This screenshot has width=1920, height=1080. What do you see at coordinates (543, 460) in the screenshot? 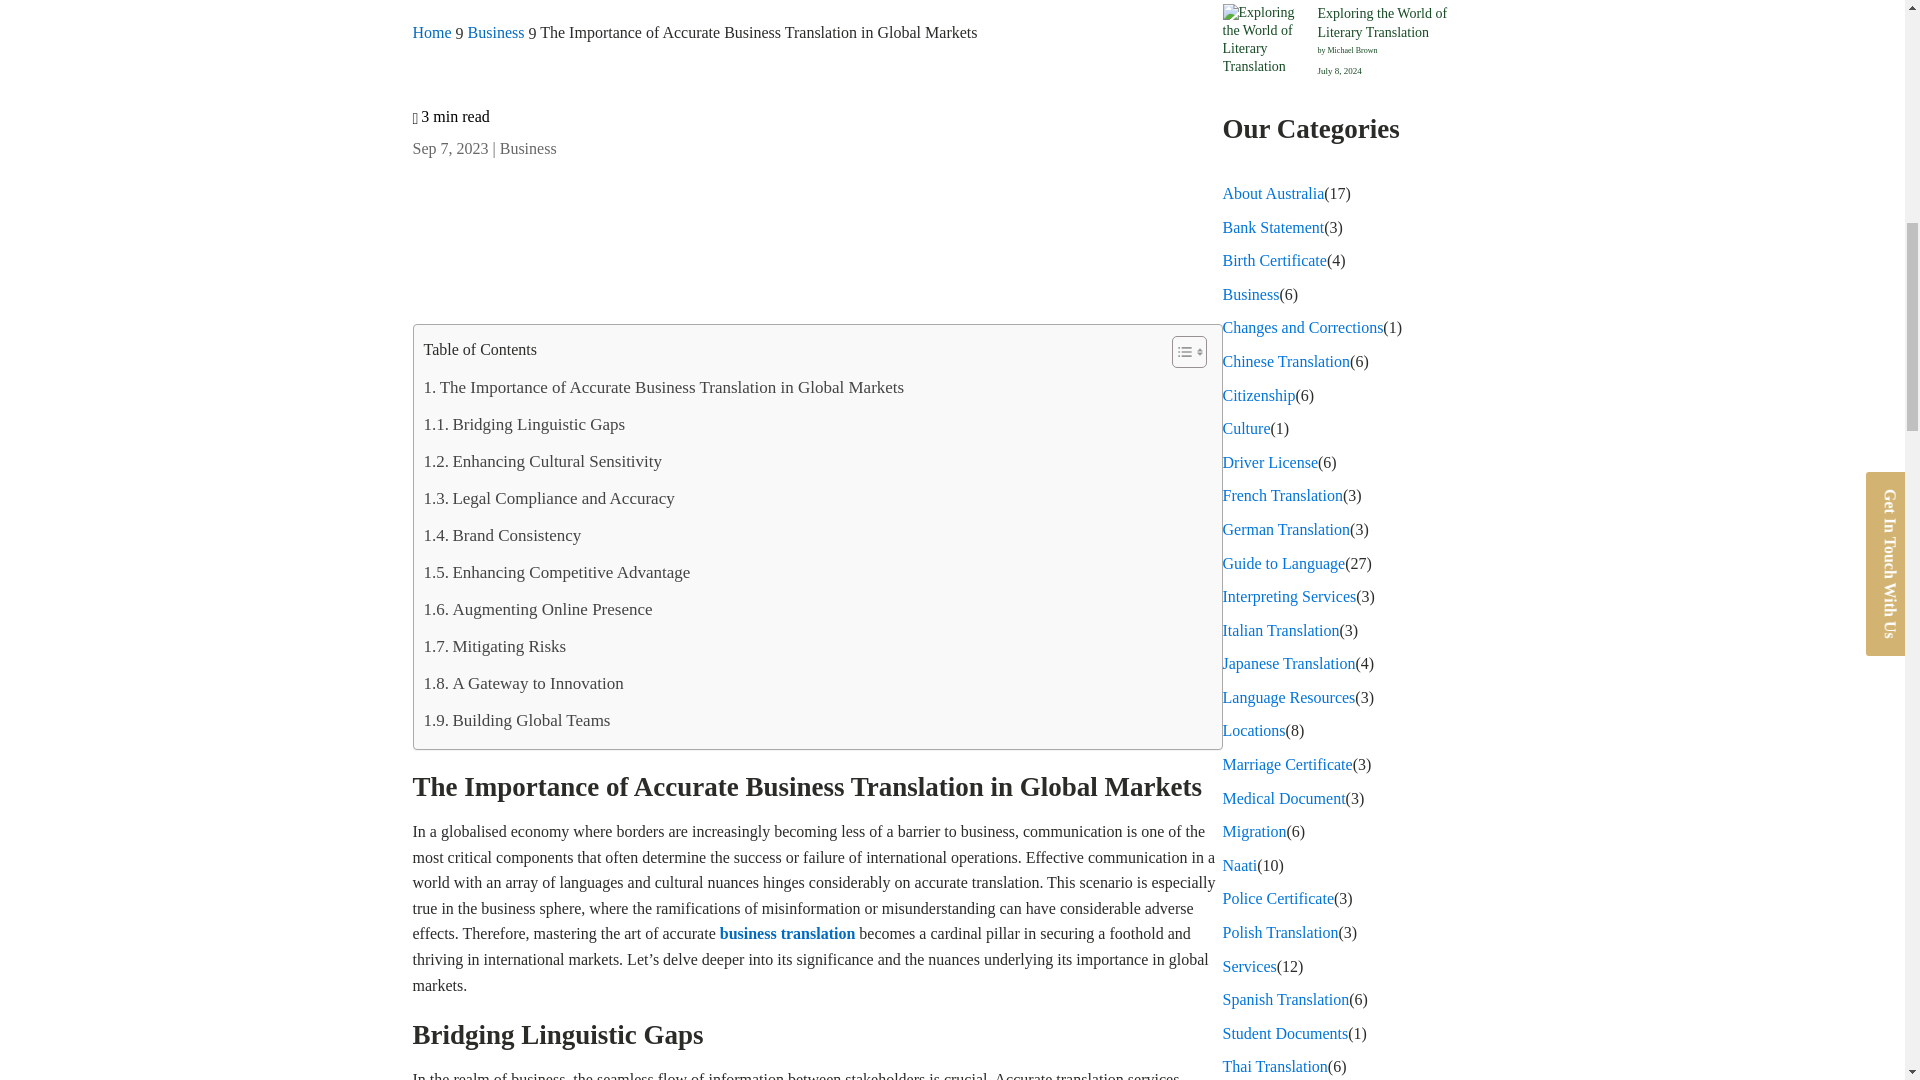
I see `Enhancing Cultural Sensitivity` at bounding box center [543, 460].